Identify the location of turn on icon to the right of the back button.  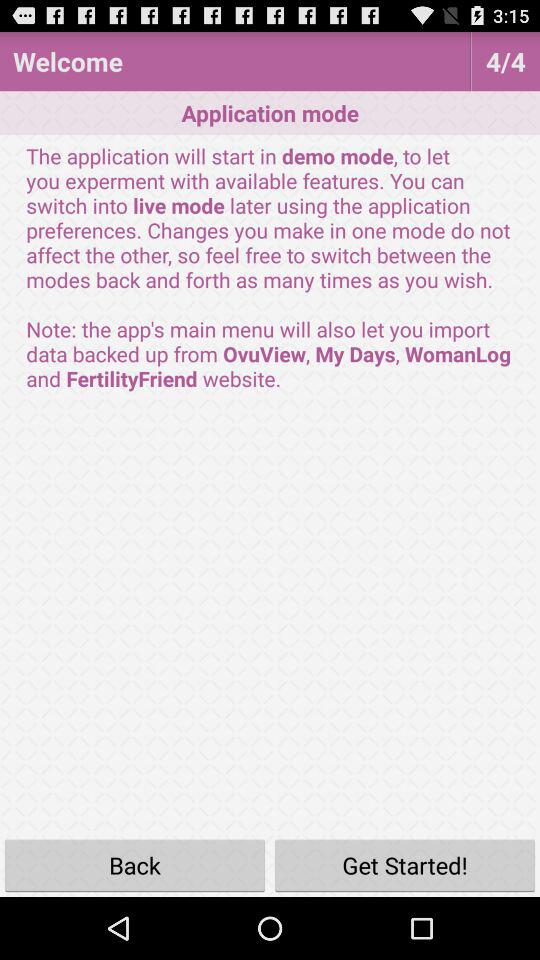
(405, 864).